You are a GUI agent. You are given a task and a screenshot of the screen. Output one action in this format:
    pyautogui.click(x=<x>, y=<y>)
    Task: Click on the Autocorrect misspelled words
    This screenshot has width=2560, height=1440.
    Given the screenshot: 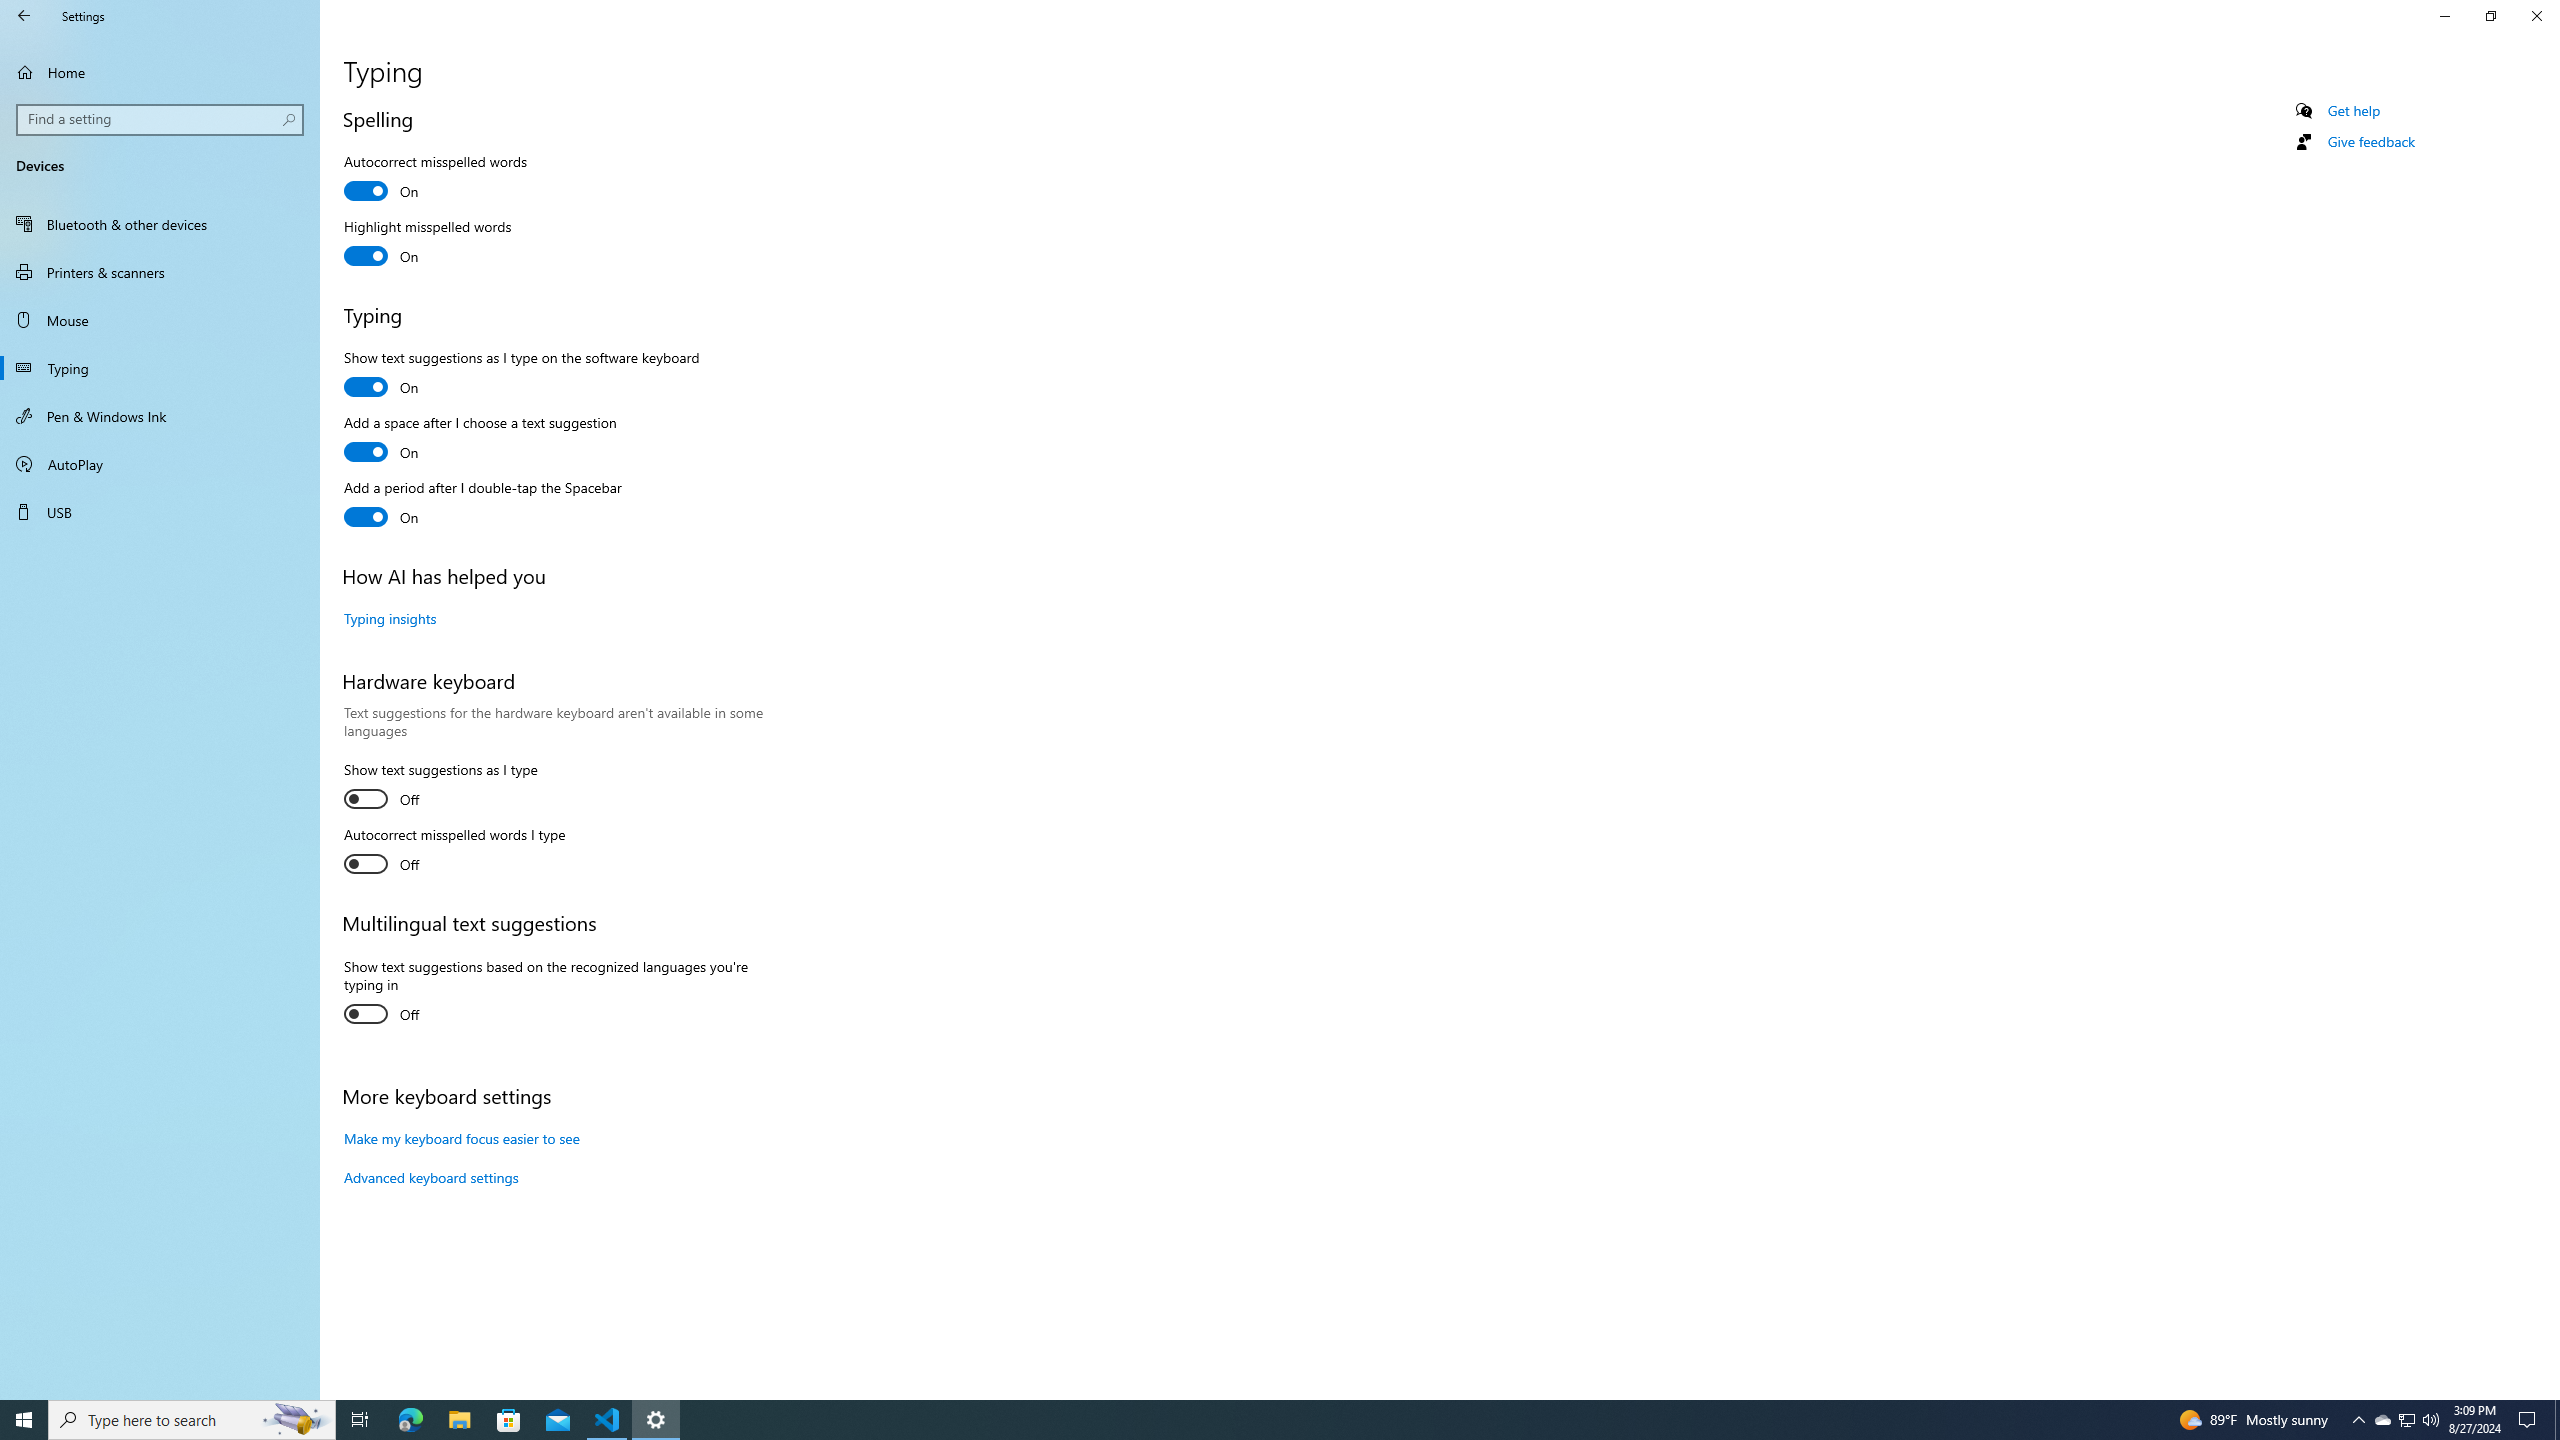 What is the action you would take?
    pyautogui.click(x=435, y=180)
    